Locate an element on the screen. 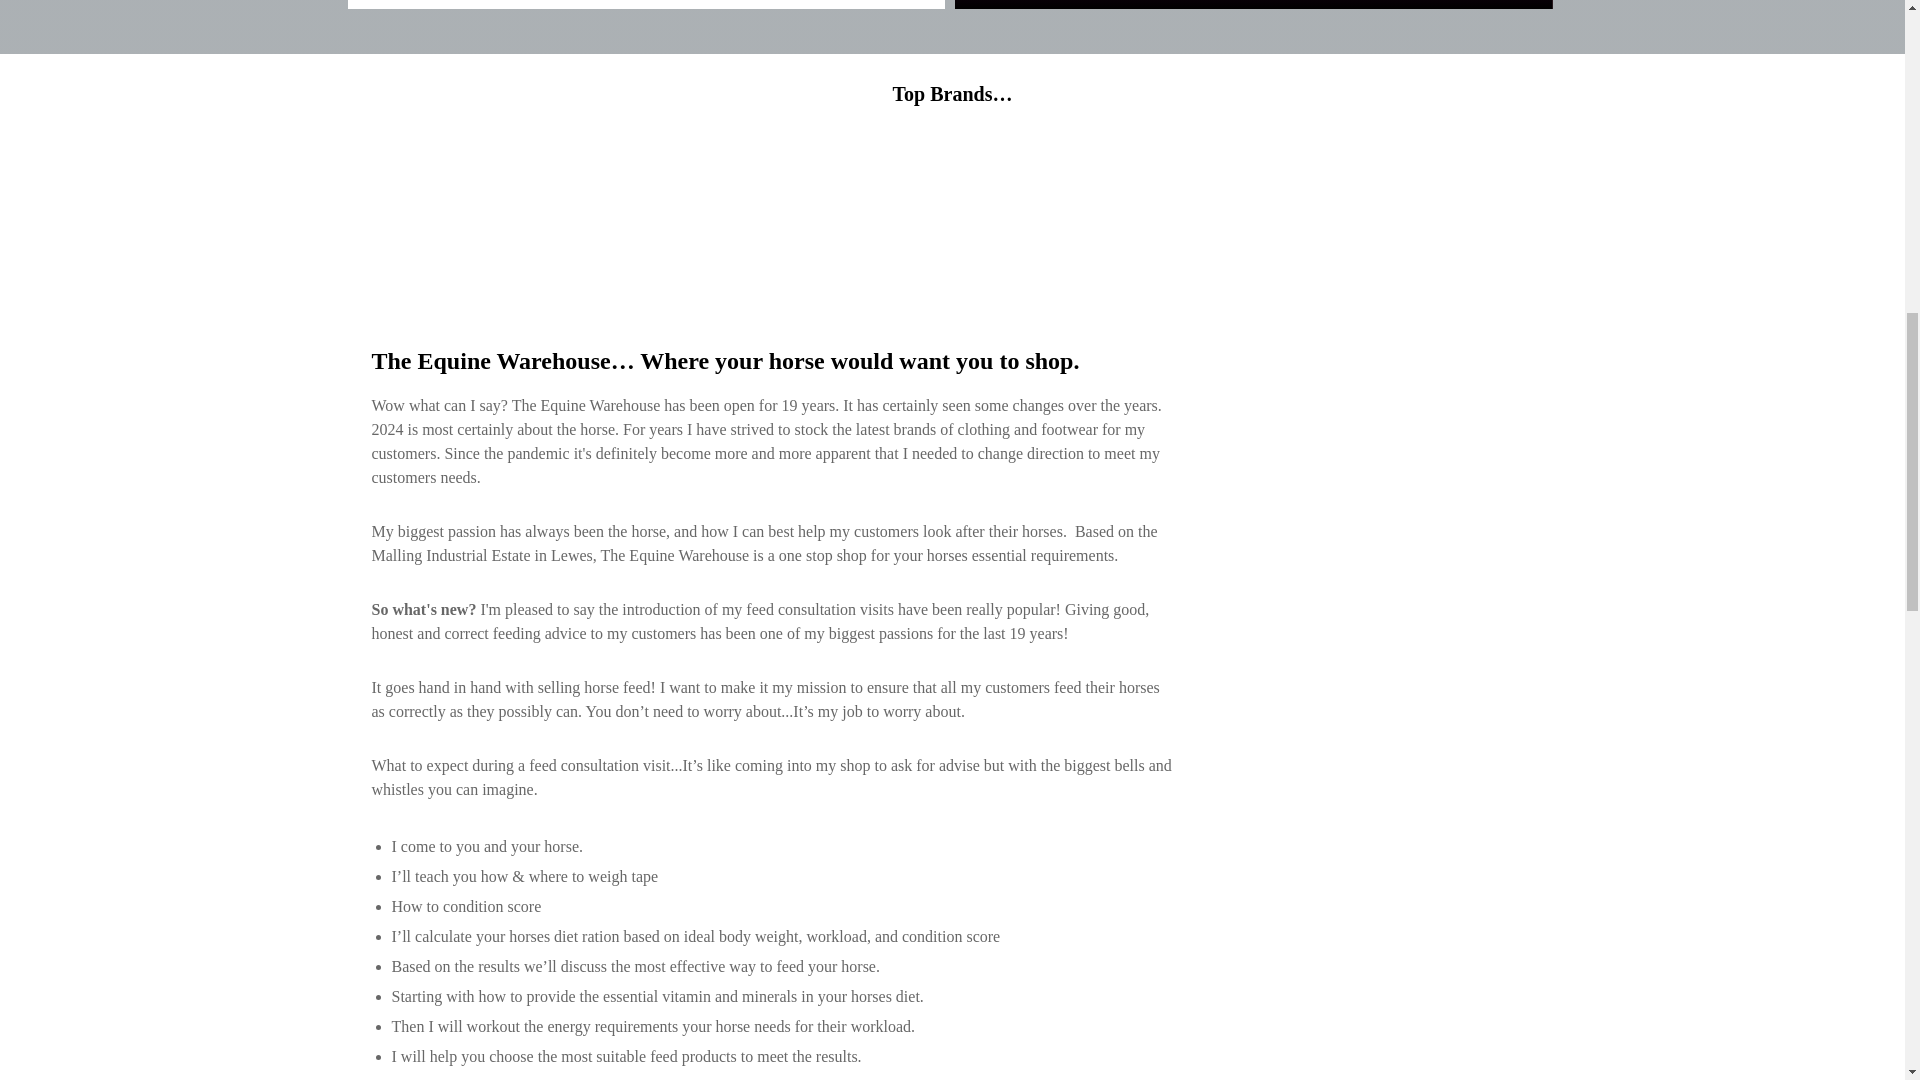 Image resolution: width=1920 pixels, height=1080 pixels. Simple-System-Horse-Feeds is located at coordinates (406, 189).